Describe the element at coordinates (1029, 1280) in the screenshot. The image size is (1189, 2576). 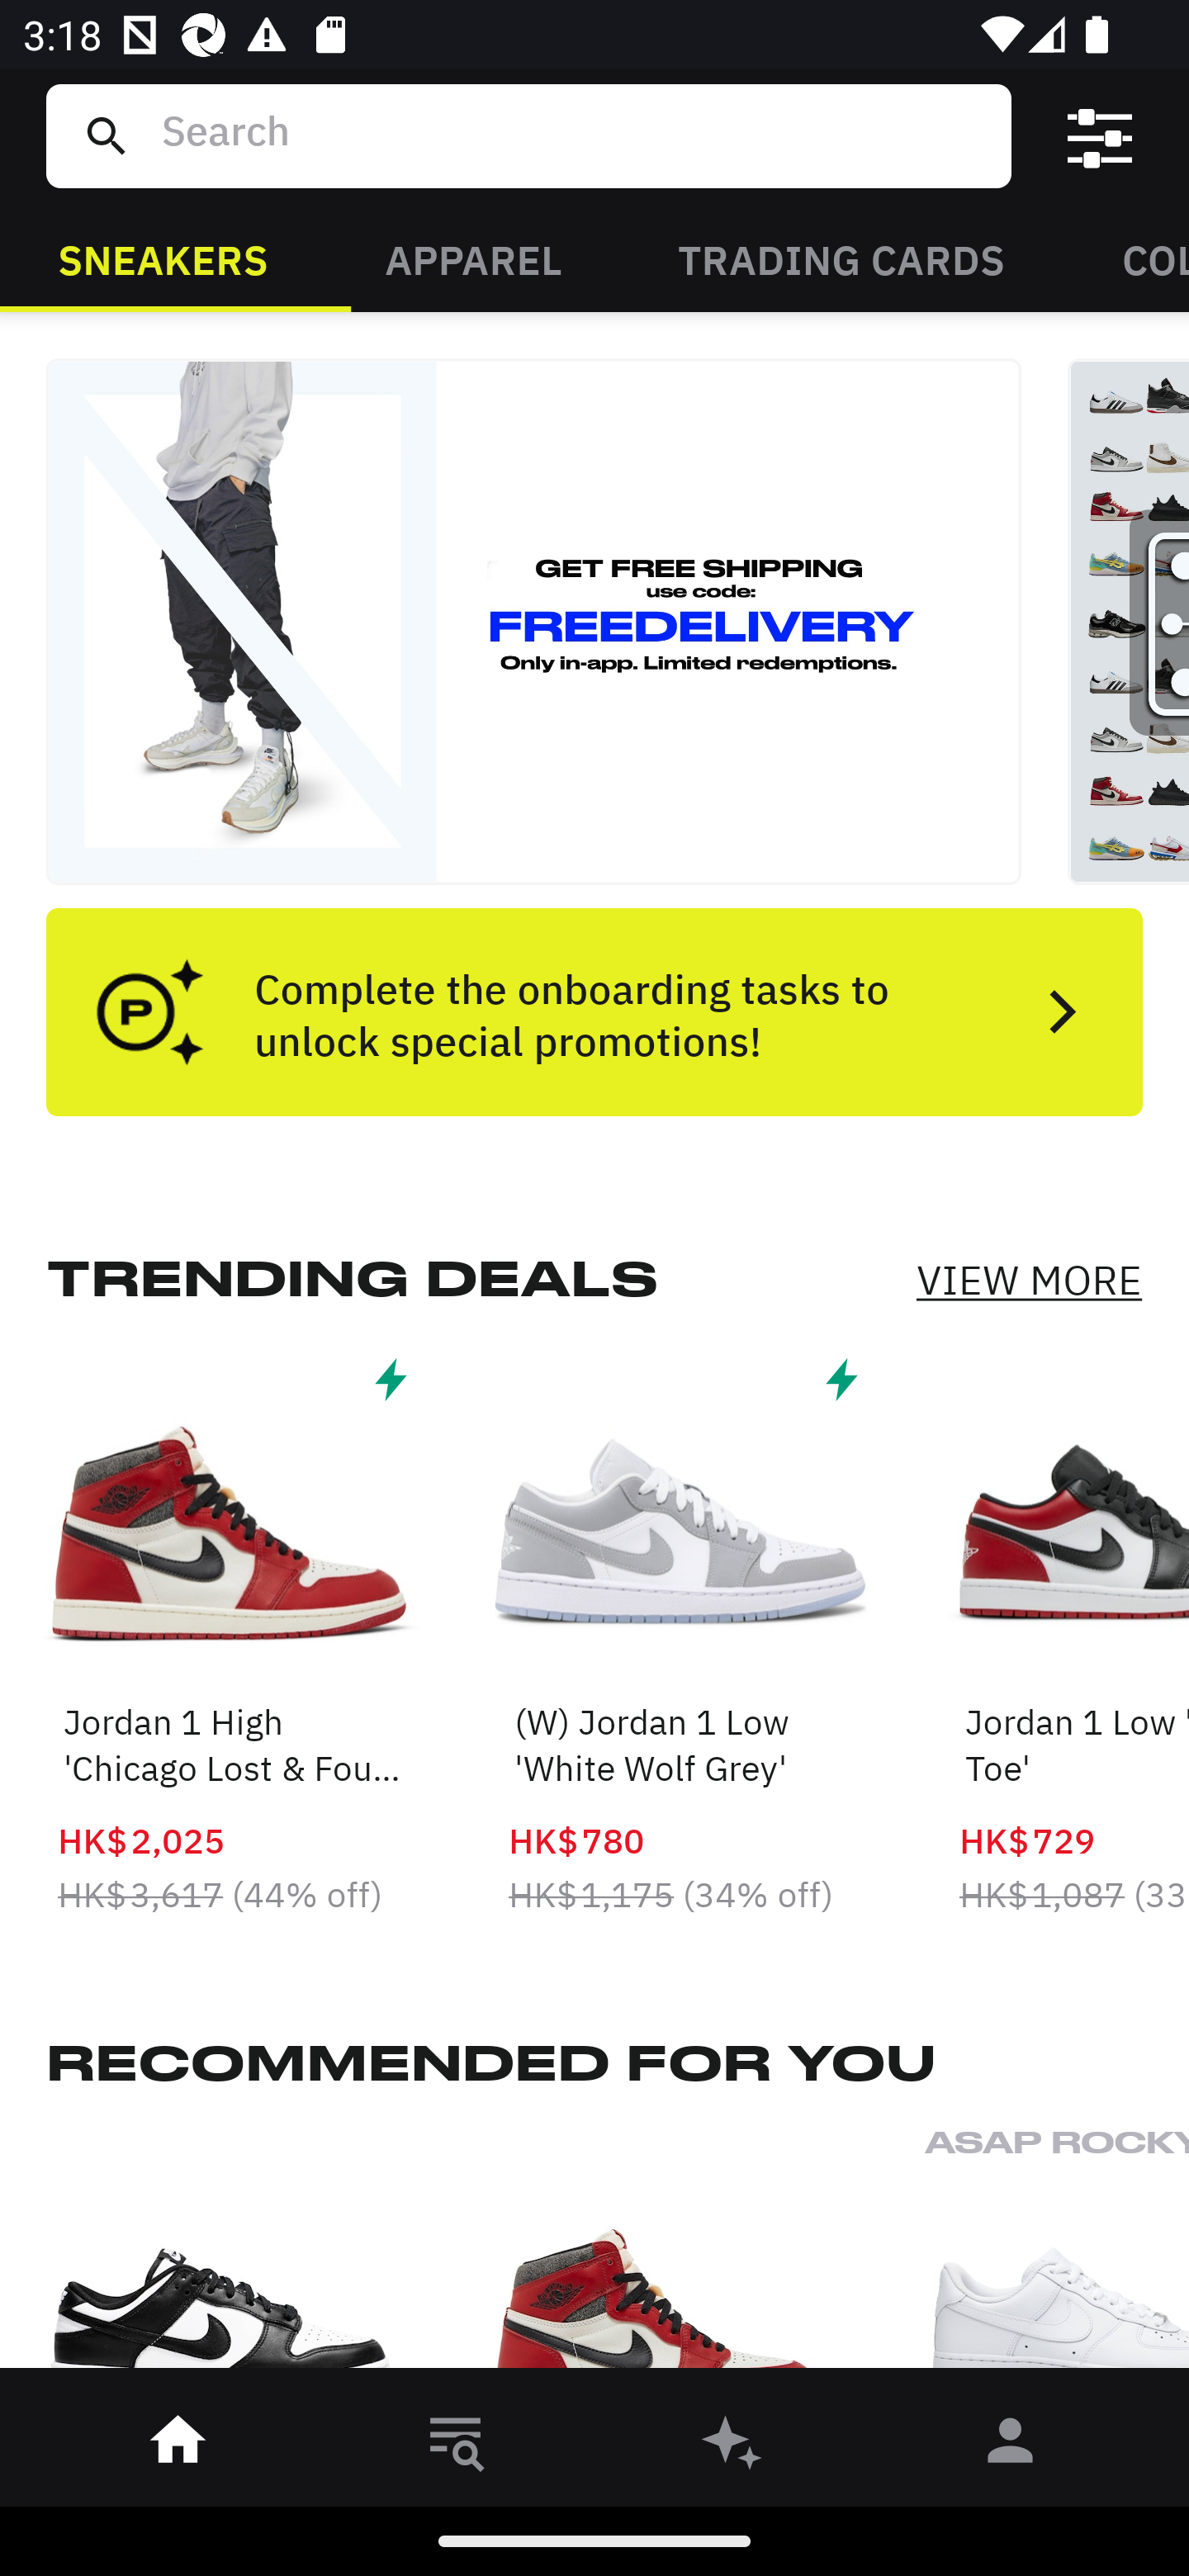
I see `VIEW MORE` at that location.